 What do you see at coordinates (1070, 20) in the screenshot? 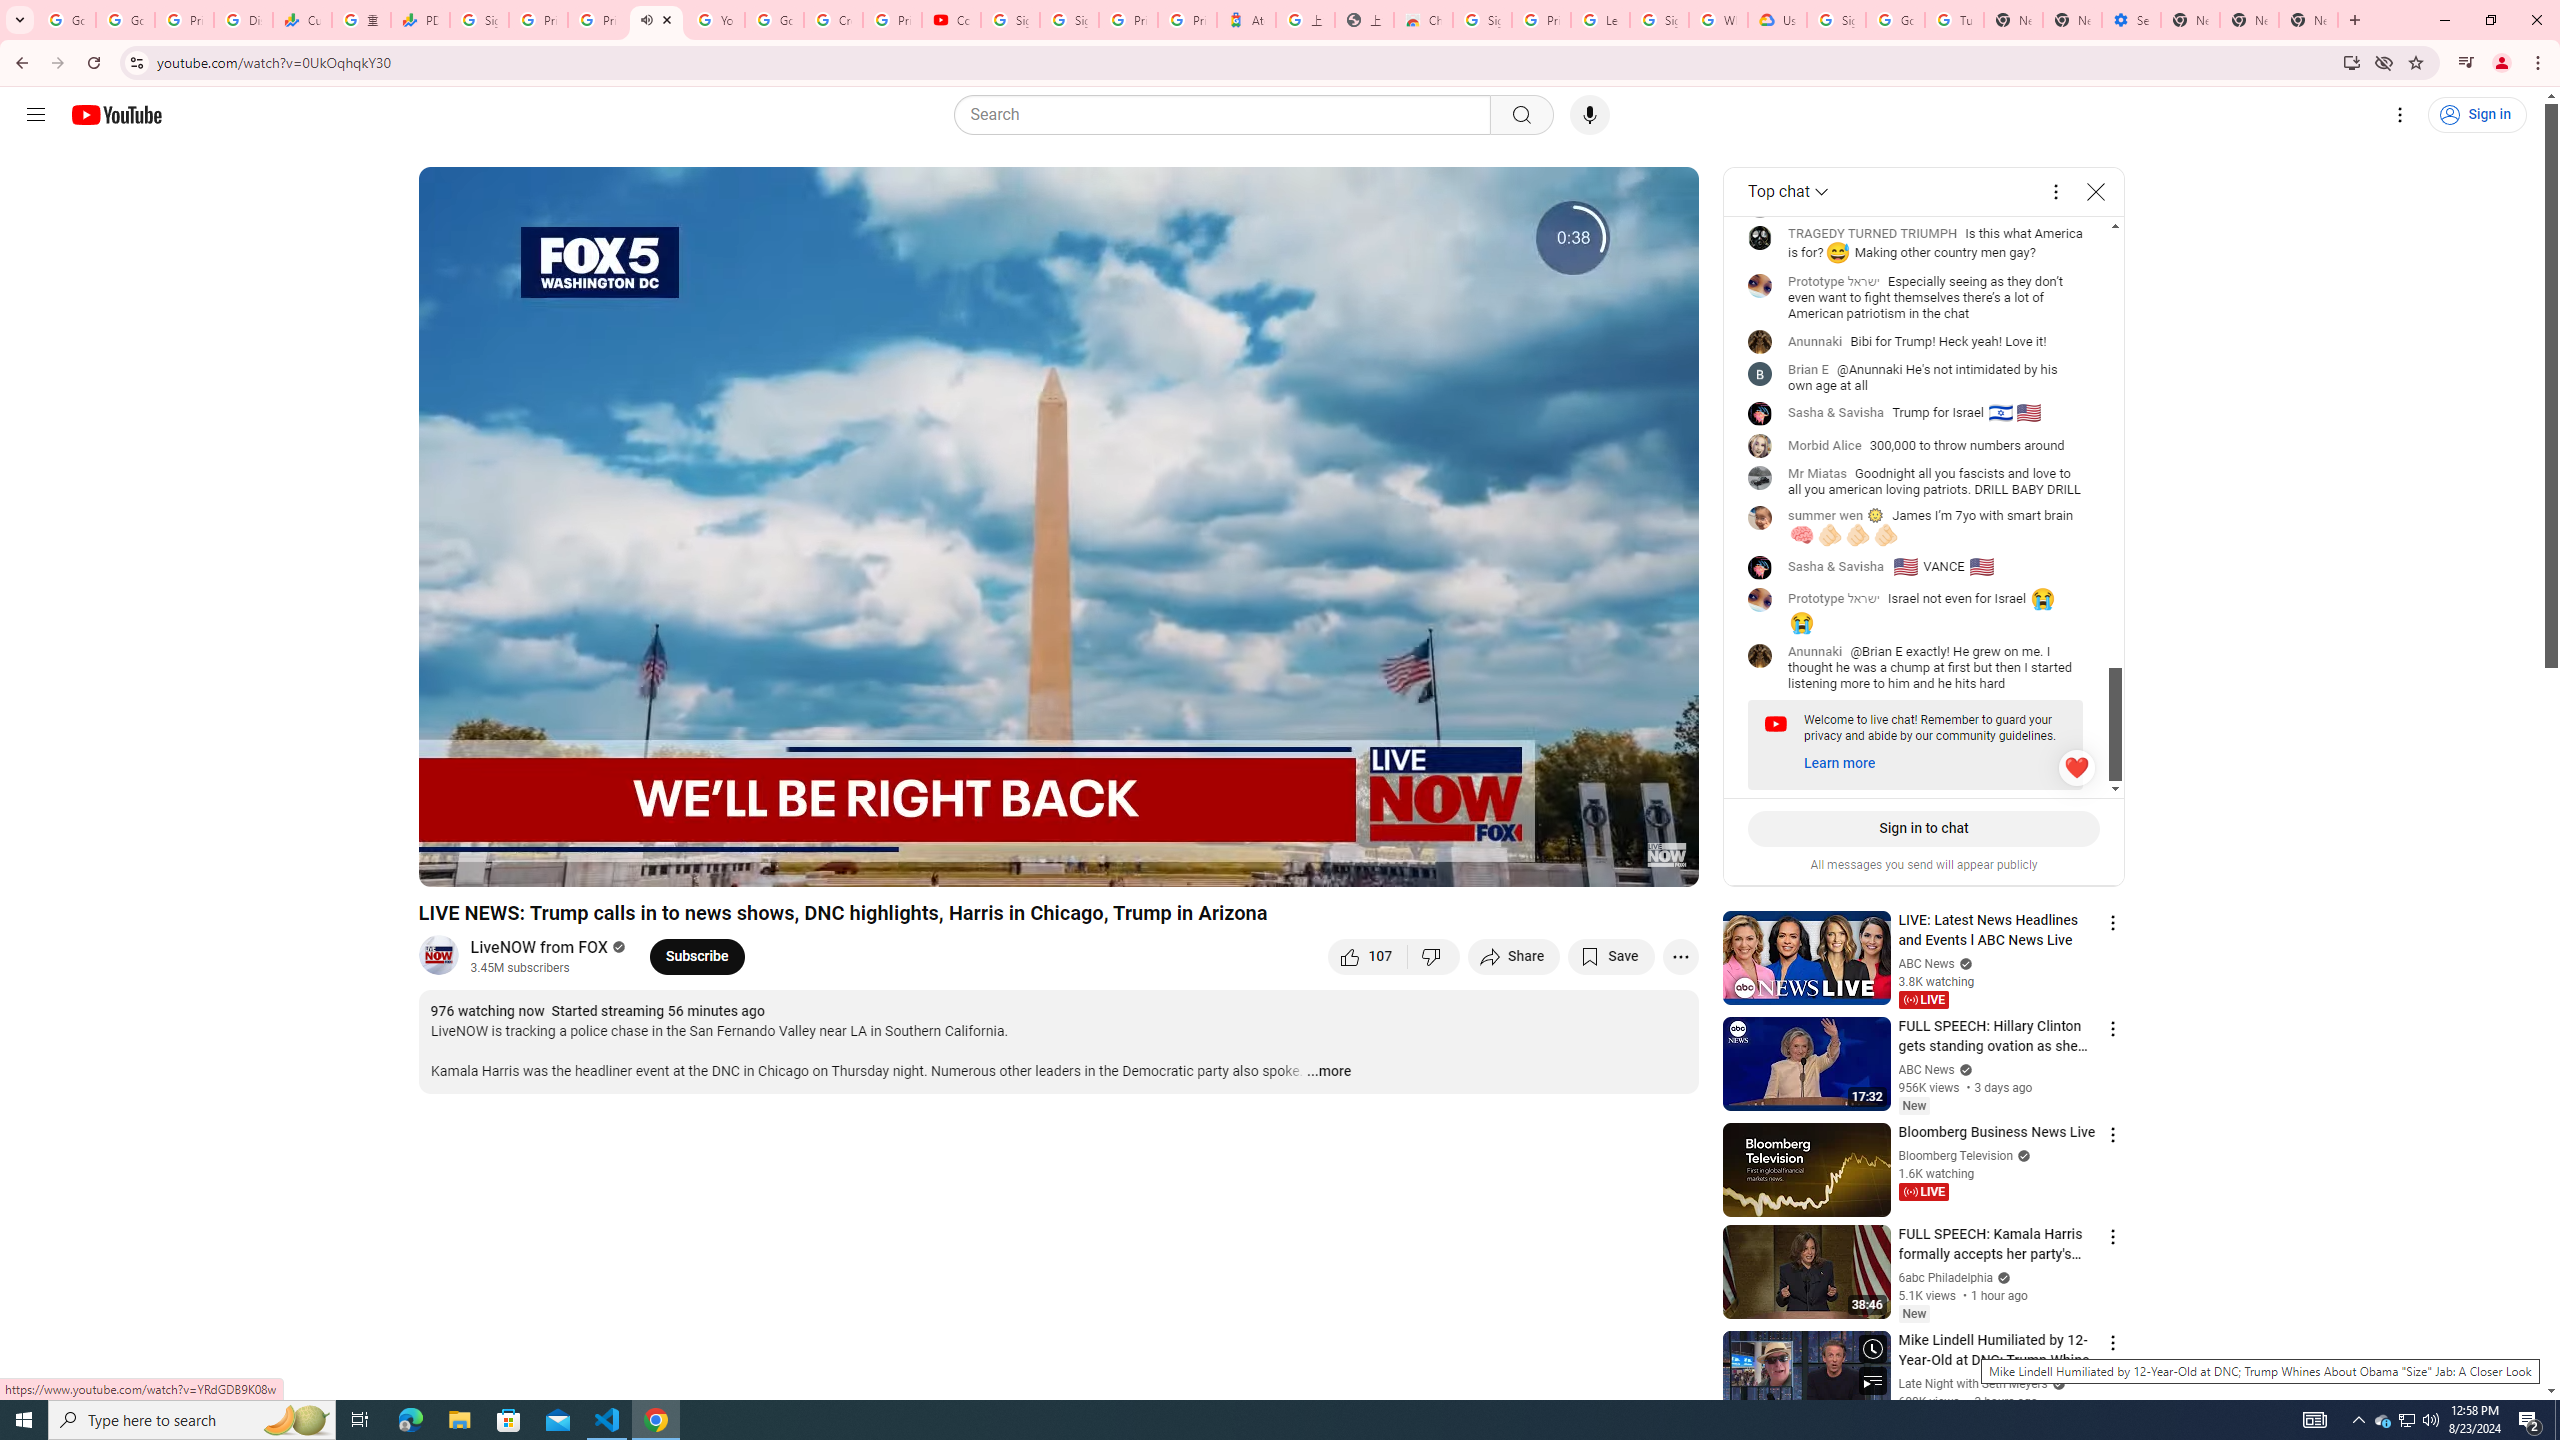
I see `Sign in - Google Accounts` at bounding box center [1070, 20].